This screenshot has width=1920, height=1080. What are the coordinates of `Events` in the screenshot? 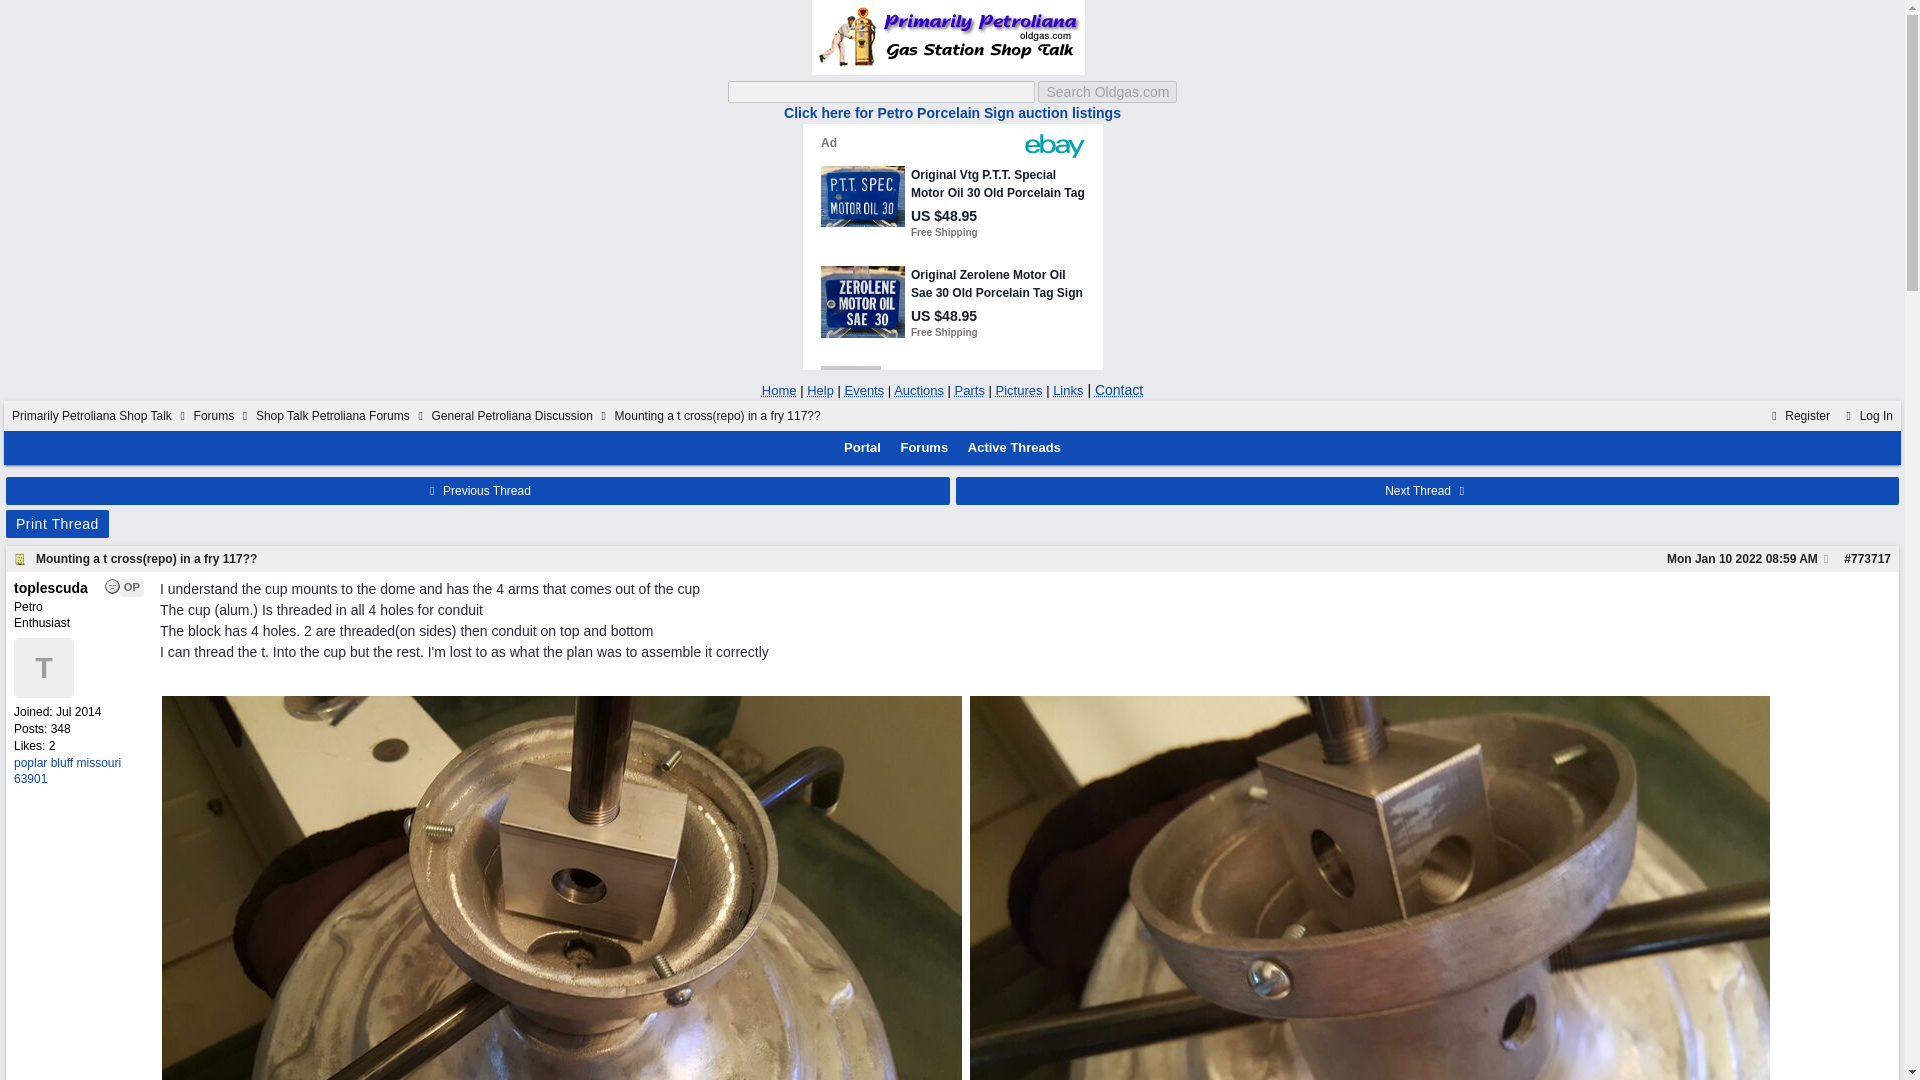 It's located at (864, 390).